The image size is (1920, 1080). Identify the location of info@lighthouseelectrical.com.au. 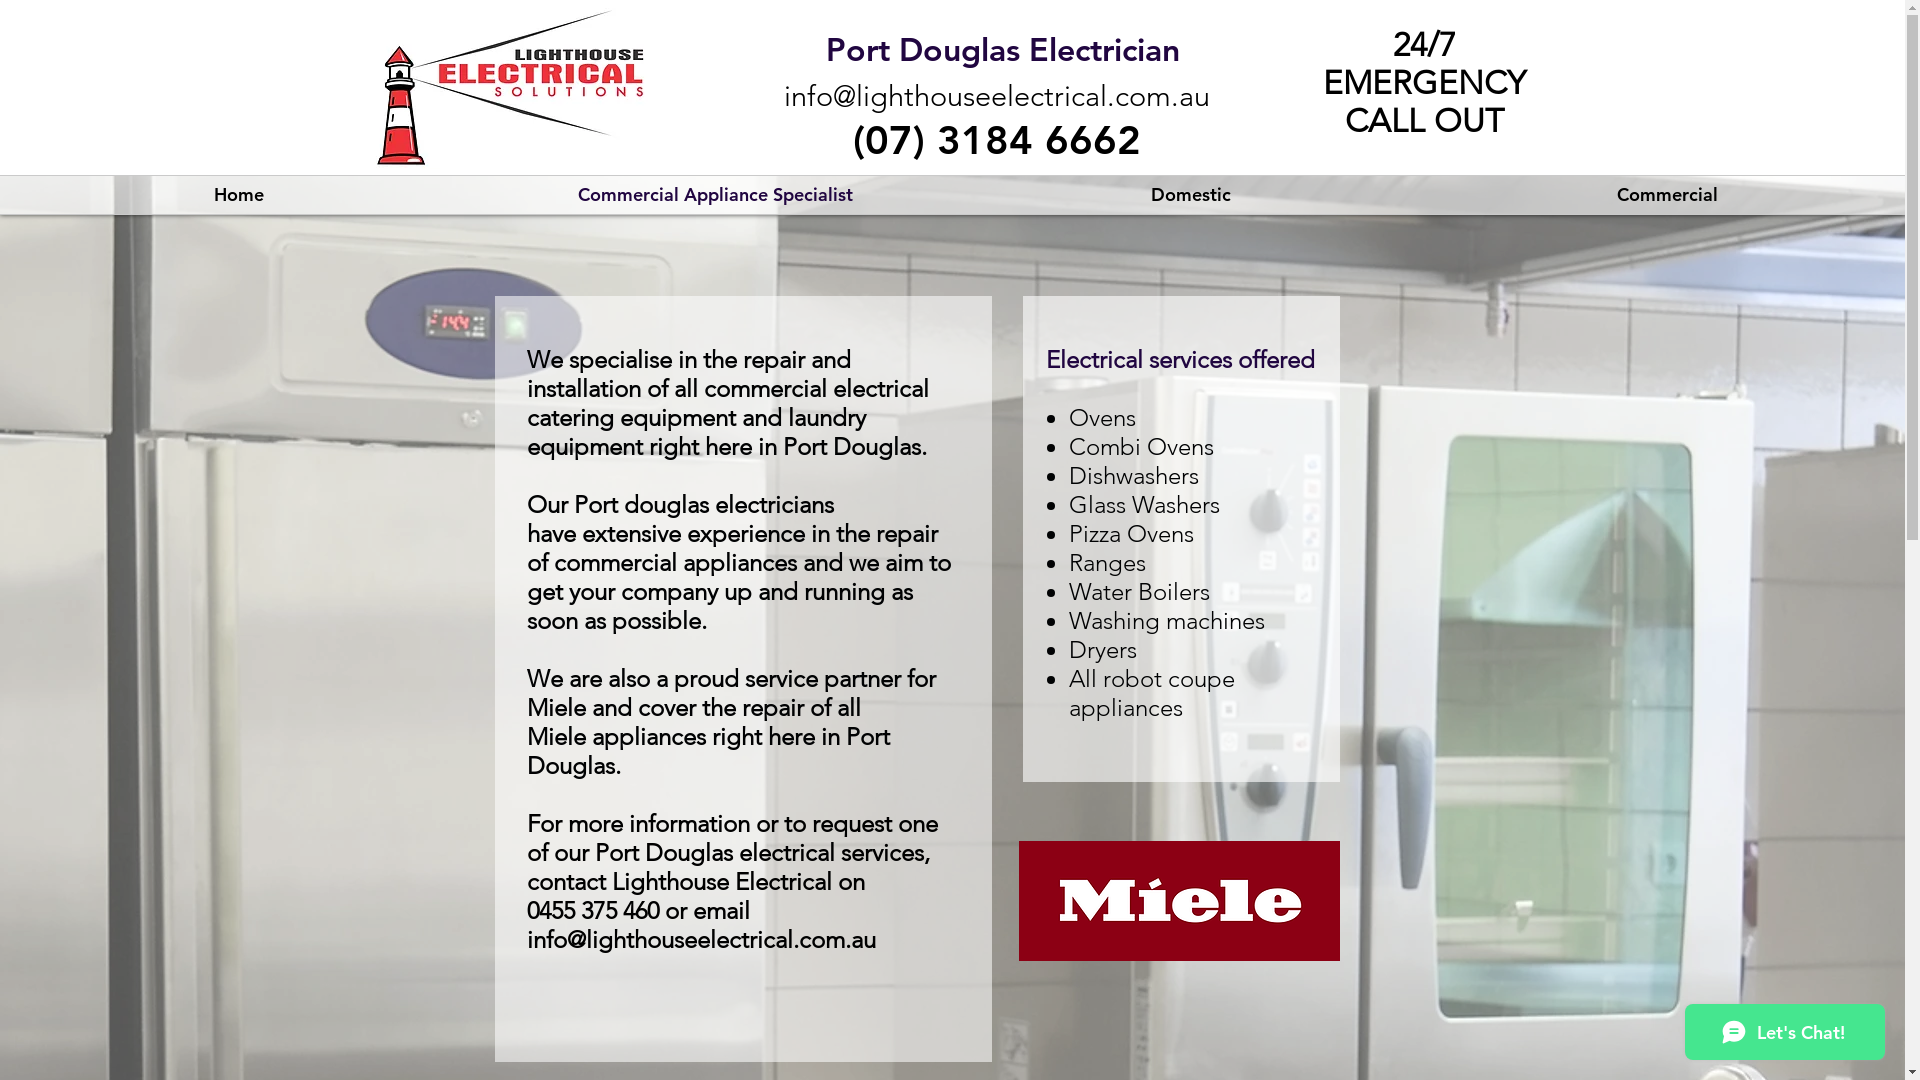
(700, 940).